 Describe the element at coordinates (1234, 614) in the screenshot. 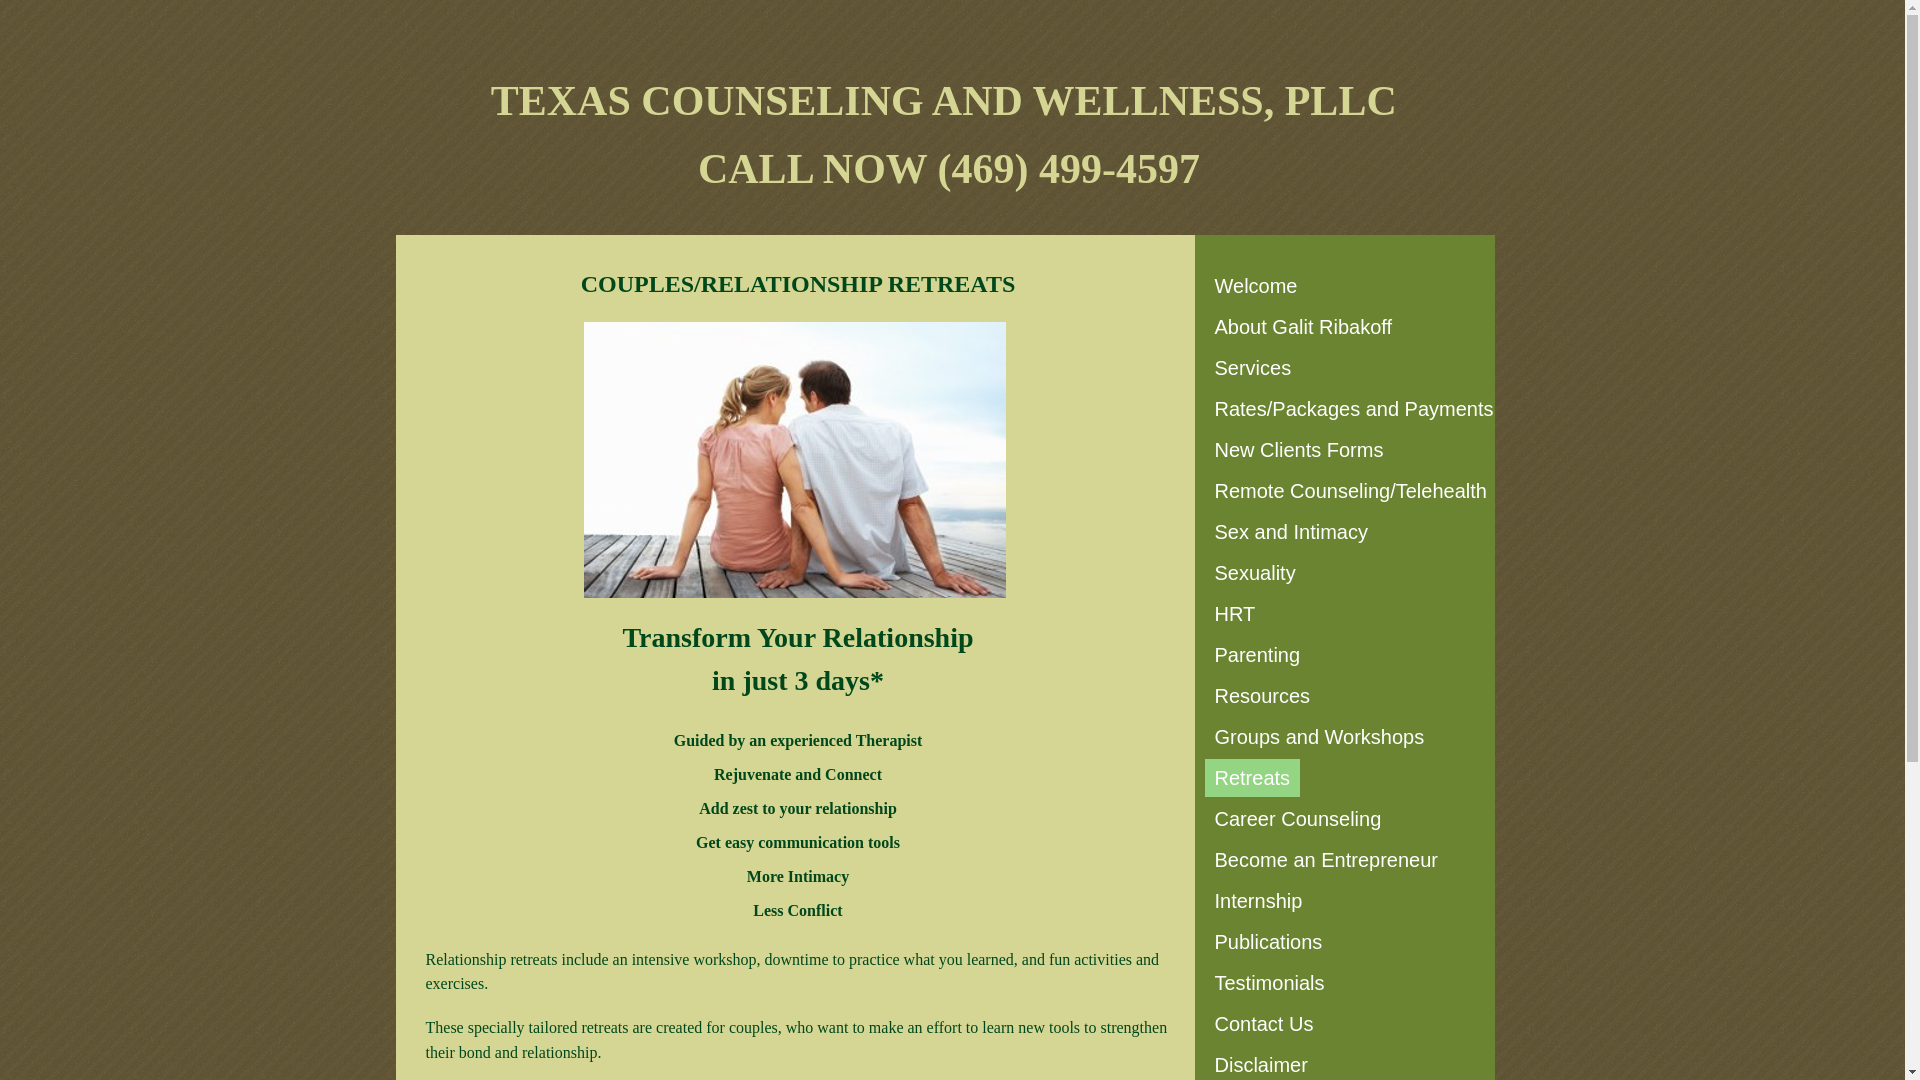

I see `HRT` at that location.